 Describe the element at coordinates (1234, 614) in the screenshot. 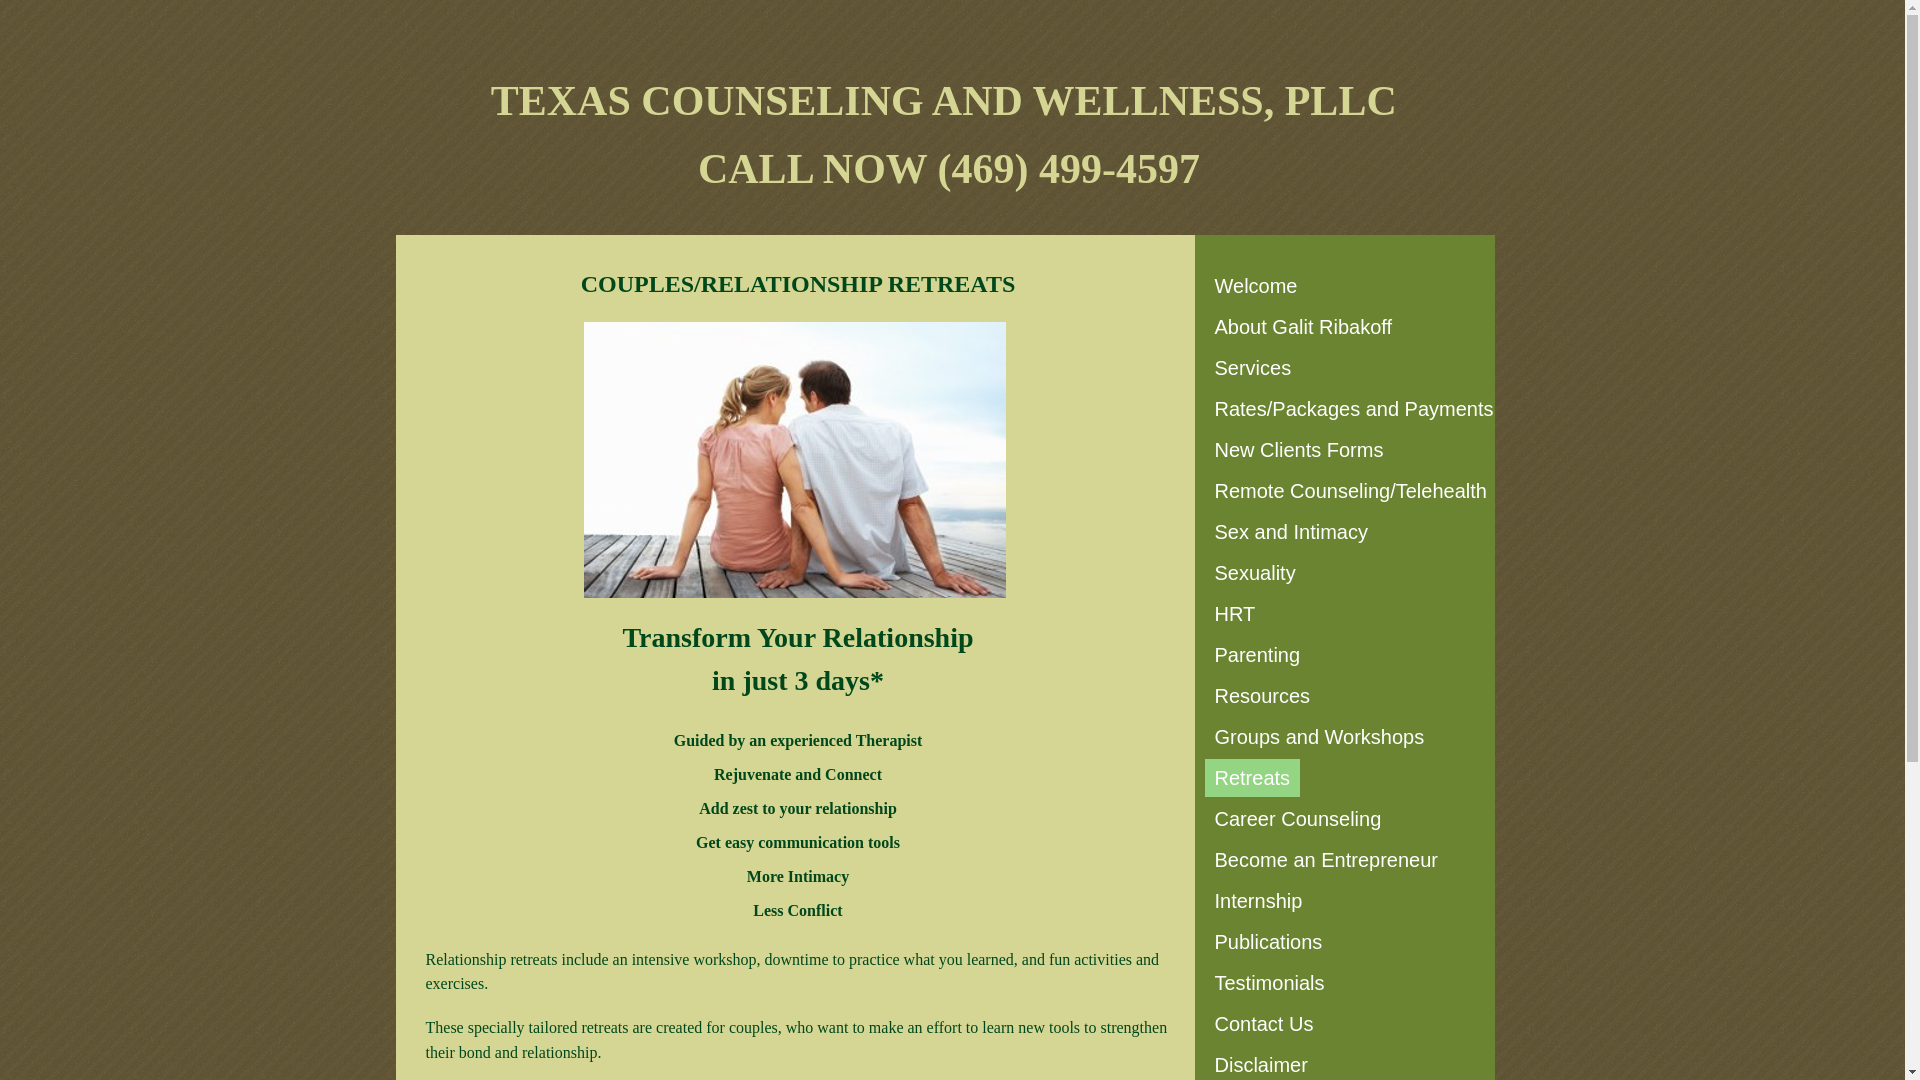

I see `HRT` at that location.